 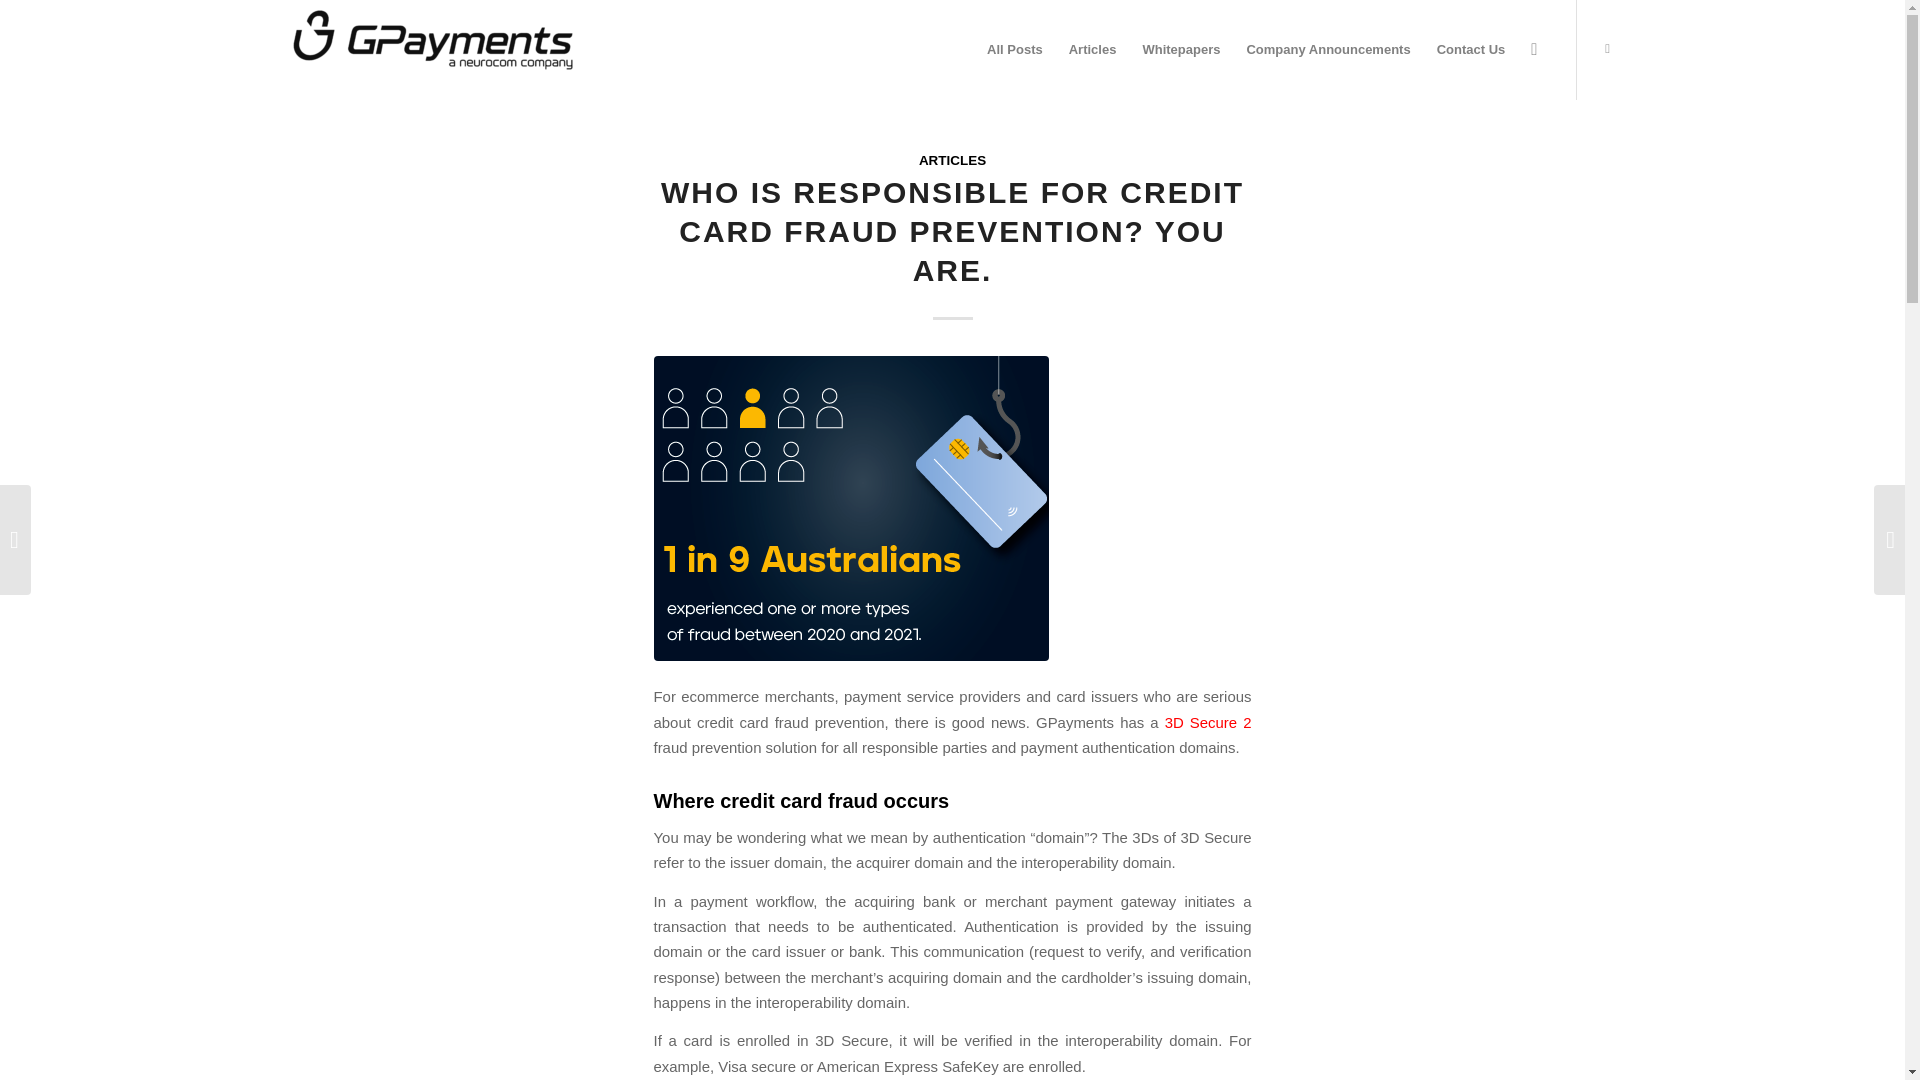 I want to click on LinkedIn, so click(x=1606, y=48).